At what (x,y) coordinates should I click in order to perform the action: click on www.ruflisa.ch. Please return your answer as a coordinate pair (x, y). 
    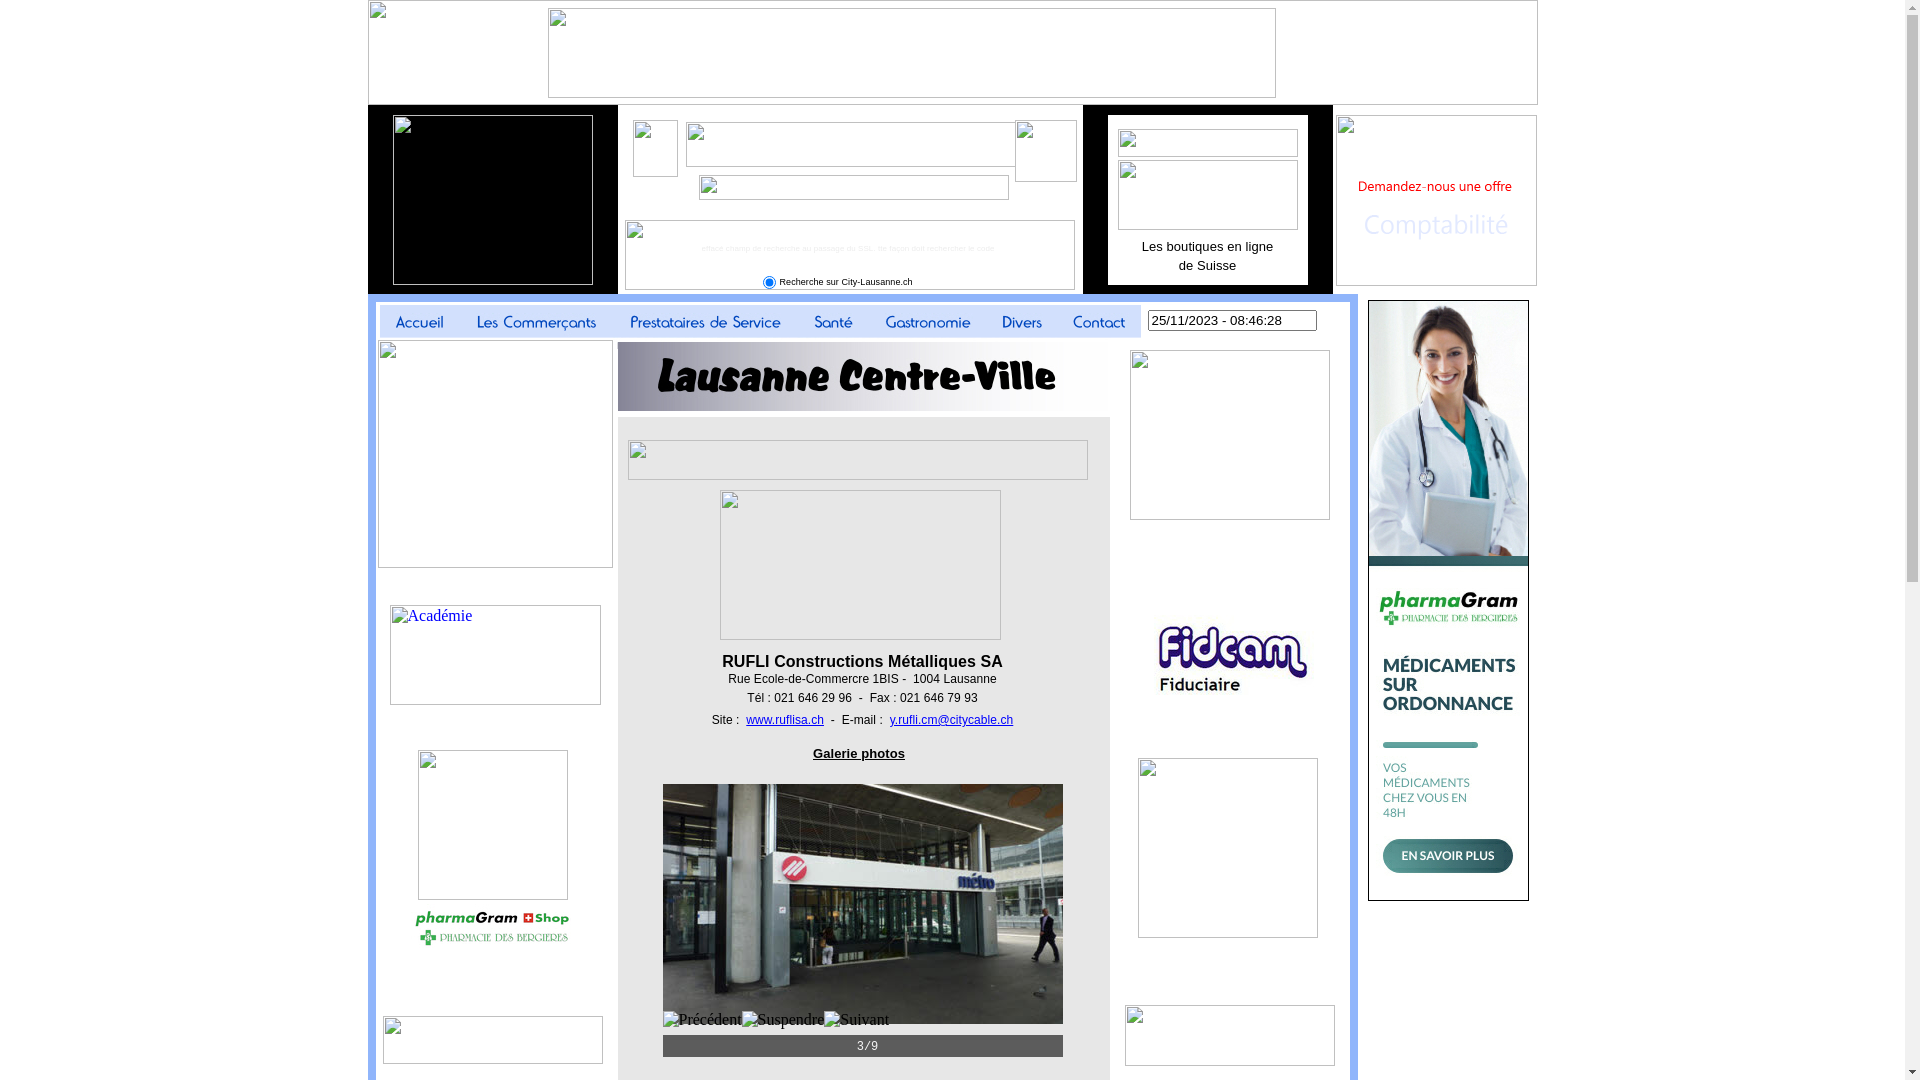
    Looking at the image, I should click on (785, 720).